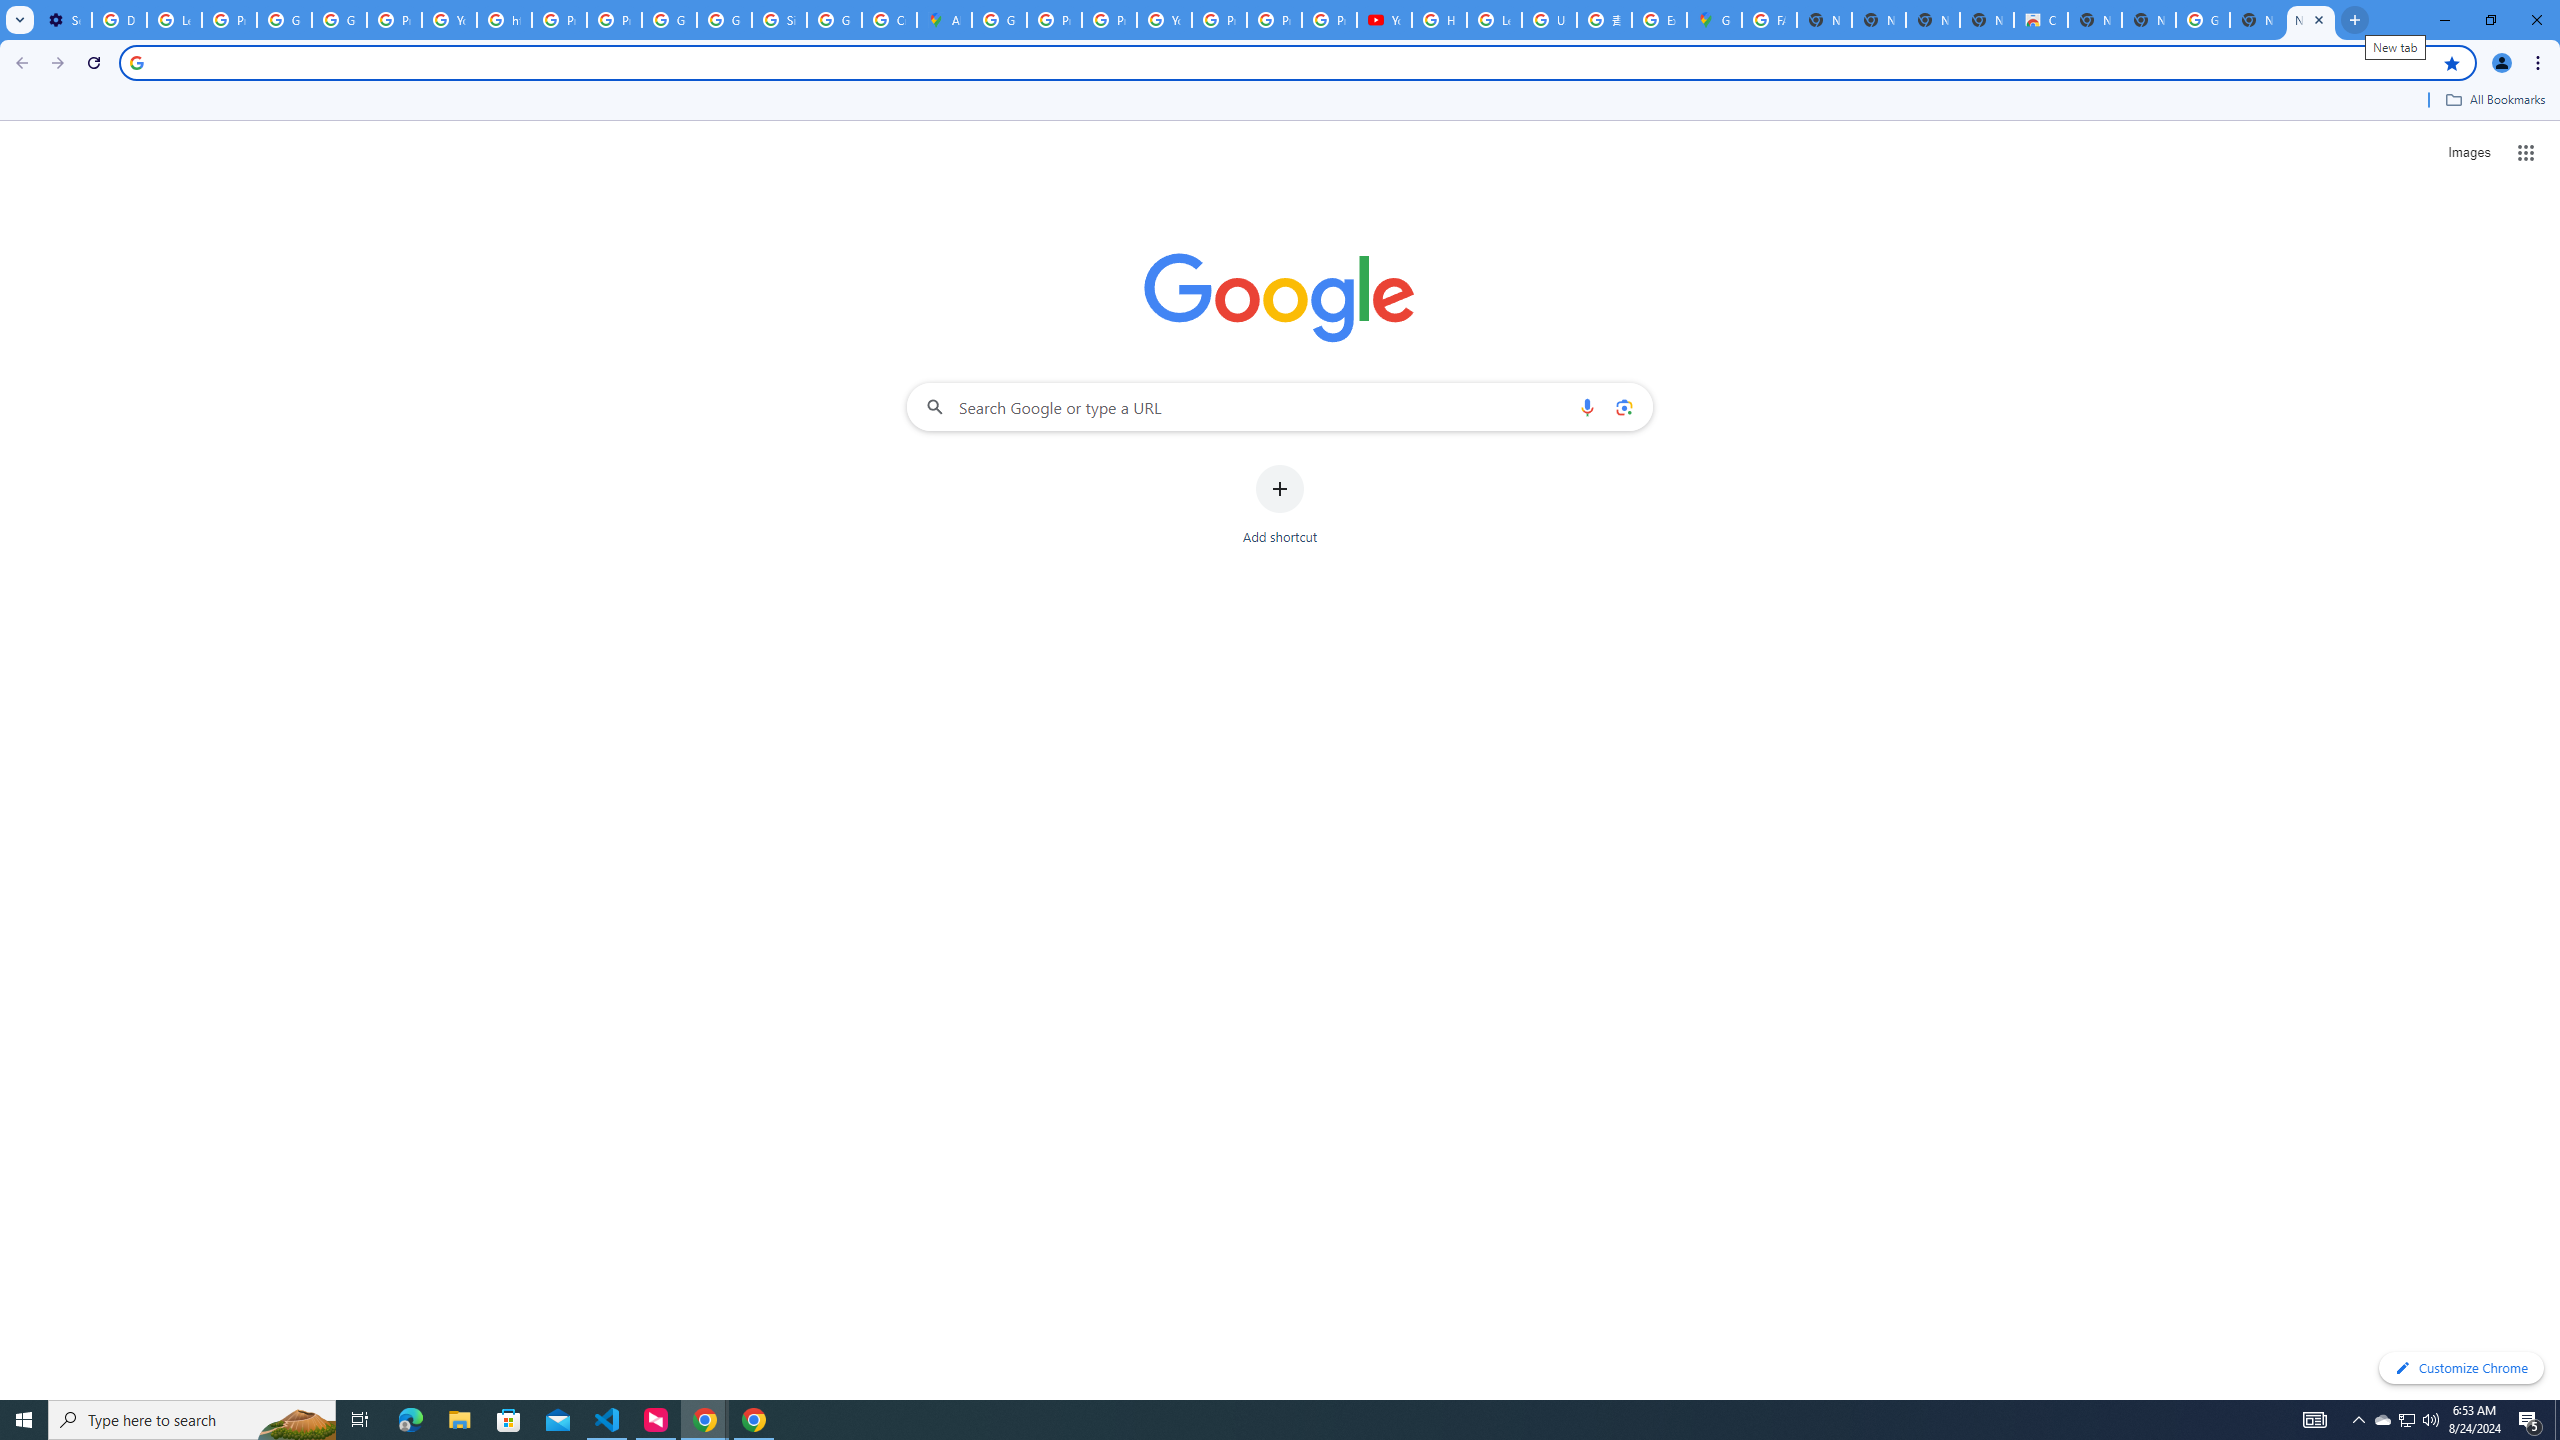 The image size is (2560, 1440). I want to click on Google Account Help, so click(284, 20).